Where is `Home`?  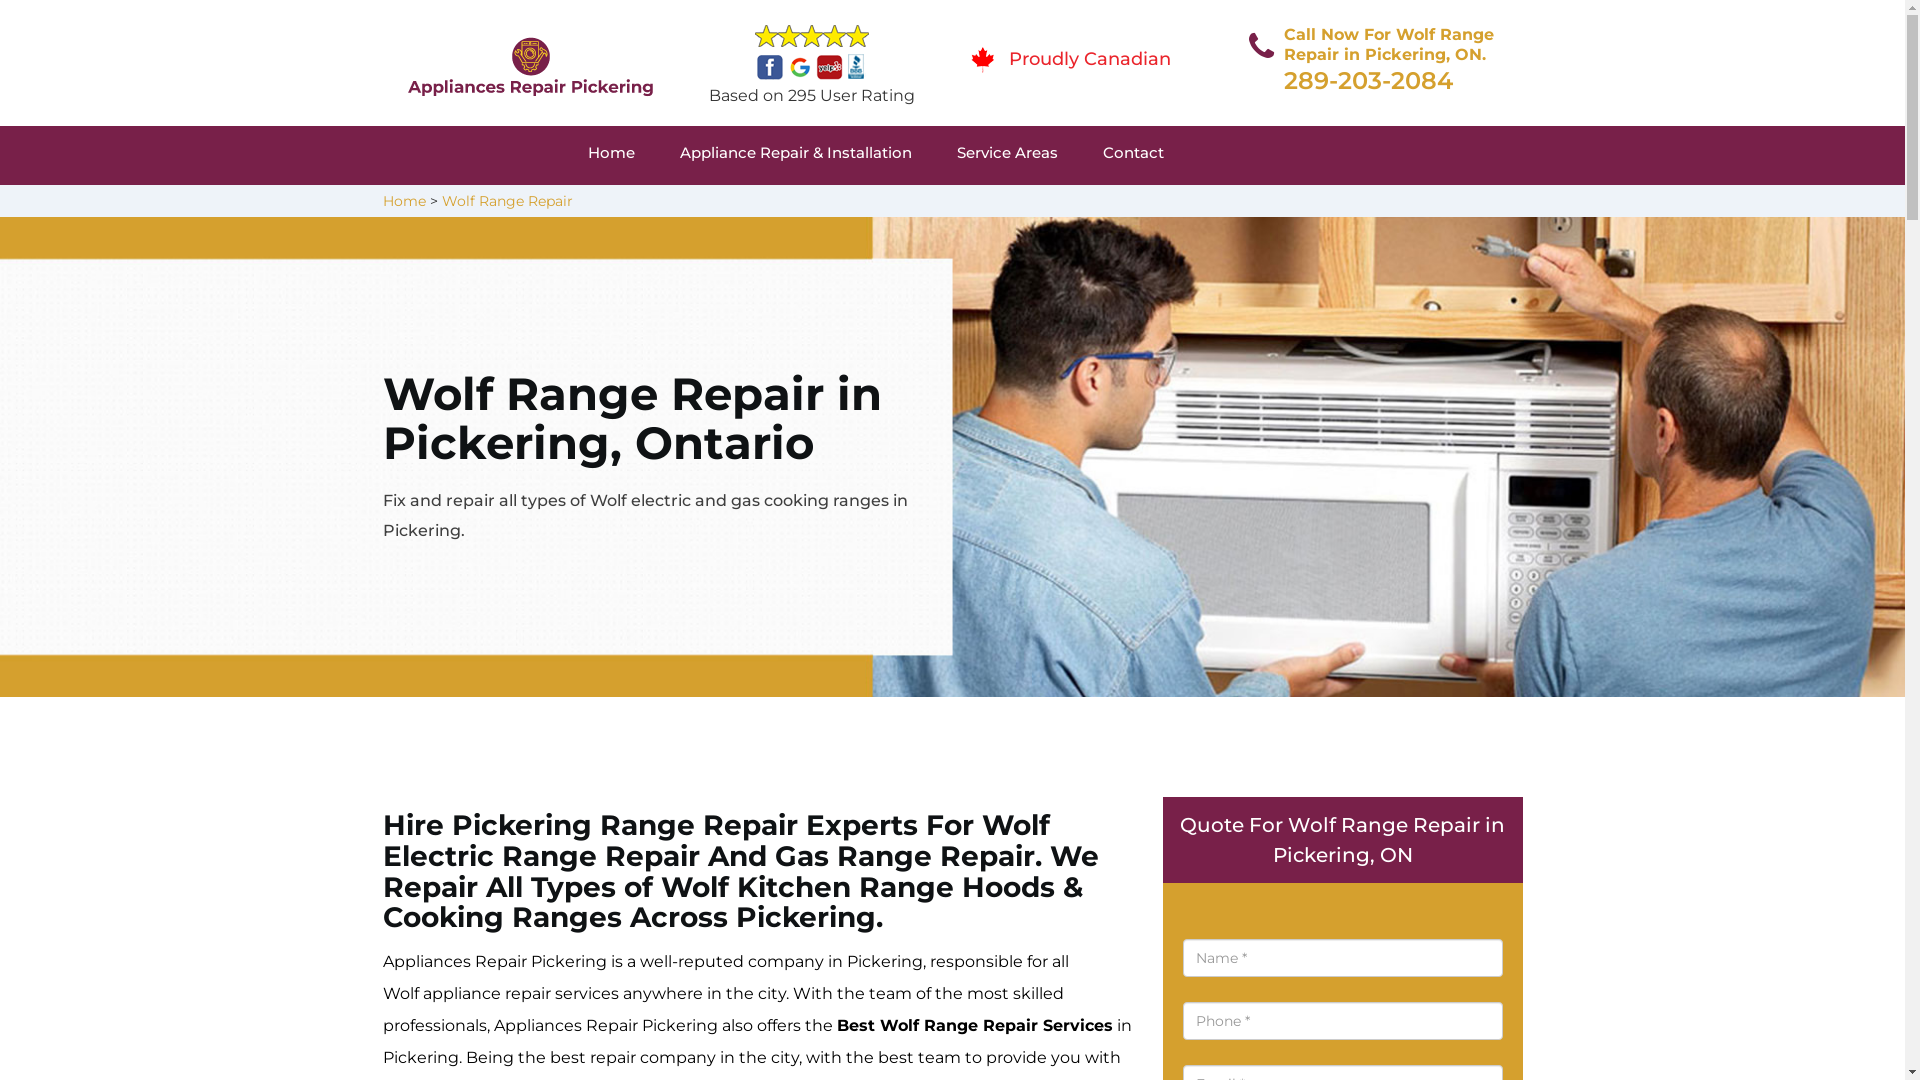 Home is located at coordinates (404, 201).